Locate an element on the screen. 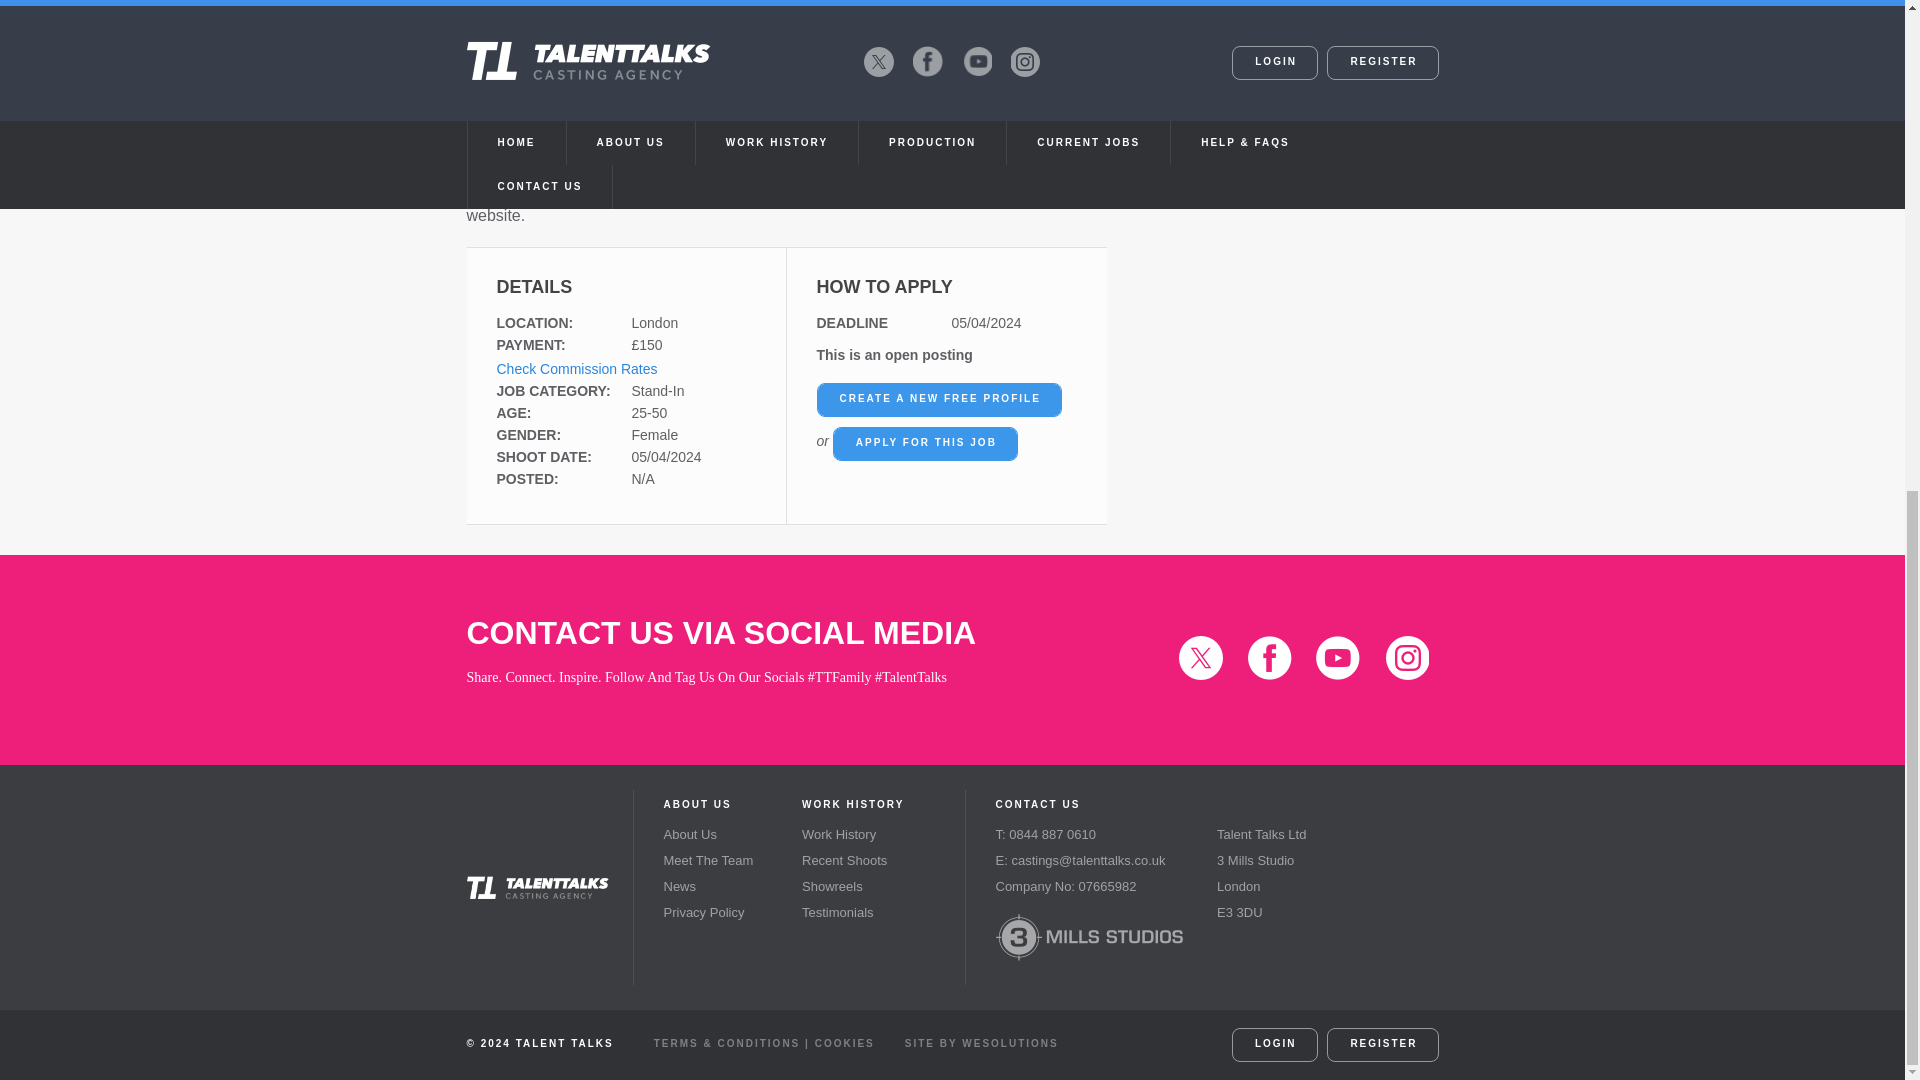 The width and height of the screenshot is (1920, 1080). Subscribe to our YouTube channel is located at coordinates (1337, 658).